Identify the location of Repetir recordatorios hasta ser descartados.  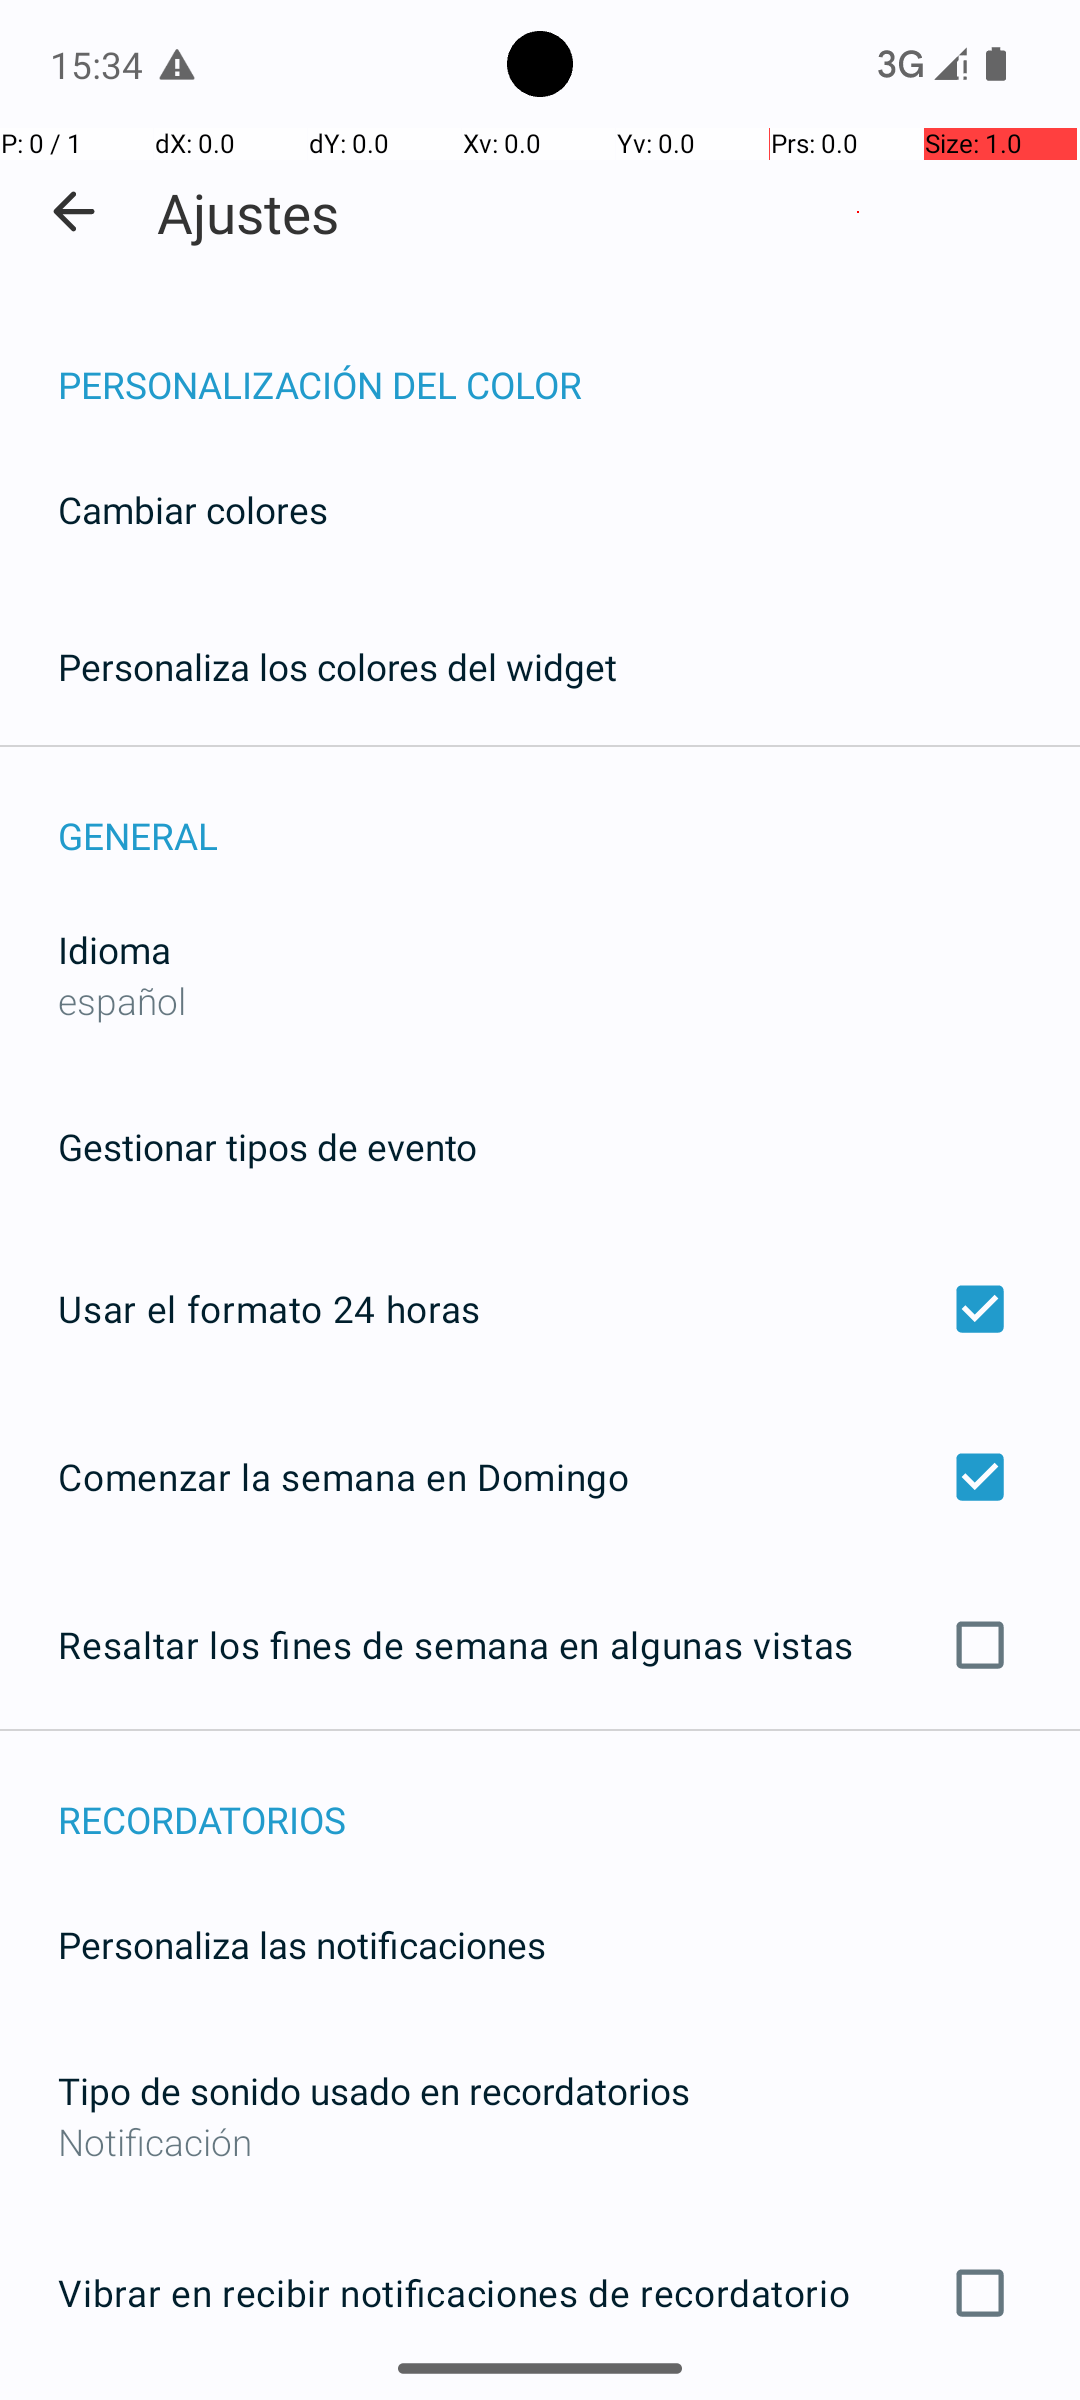
(540, 2399).